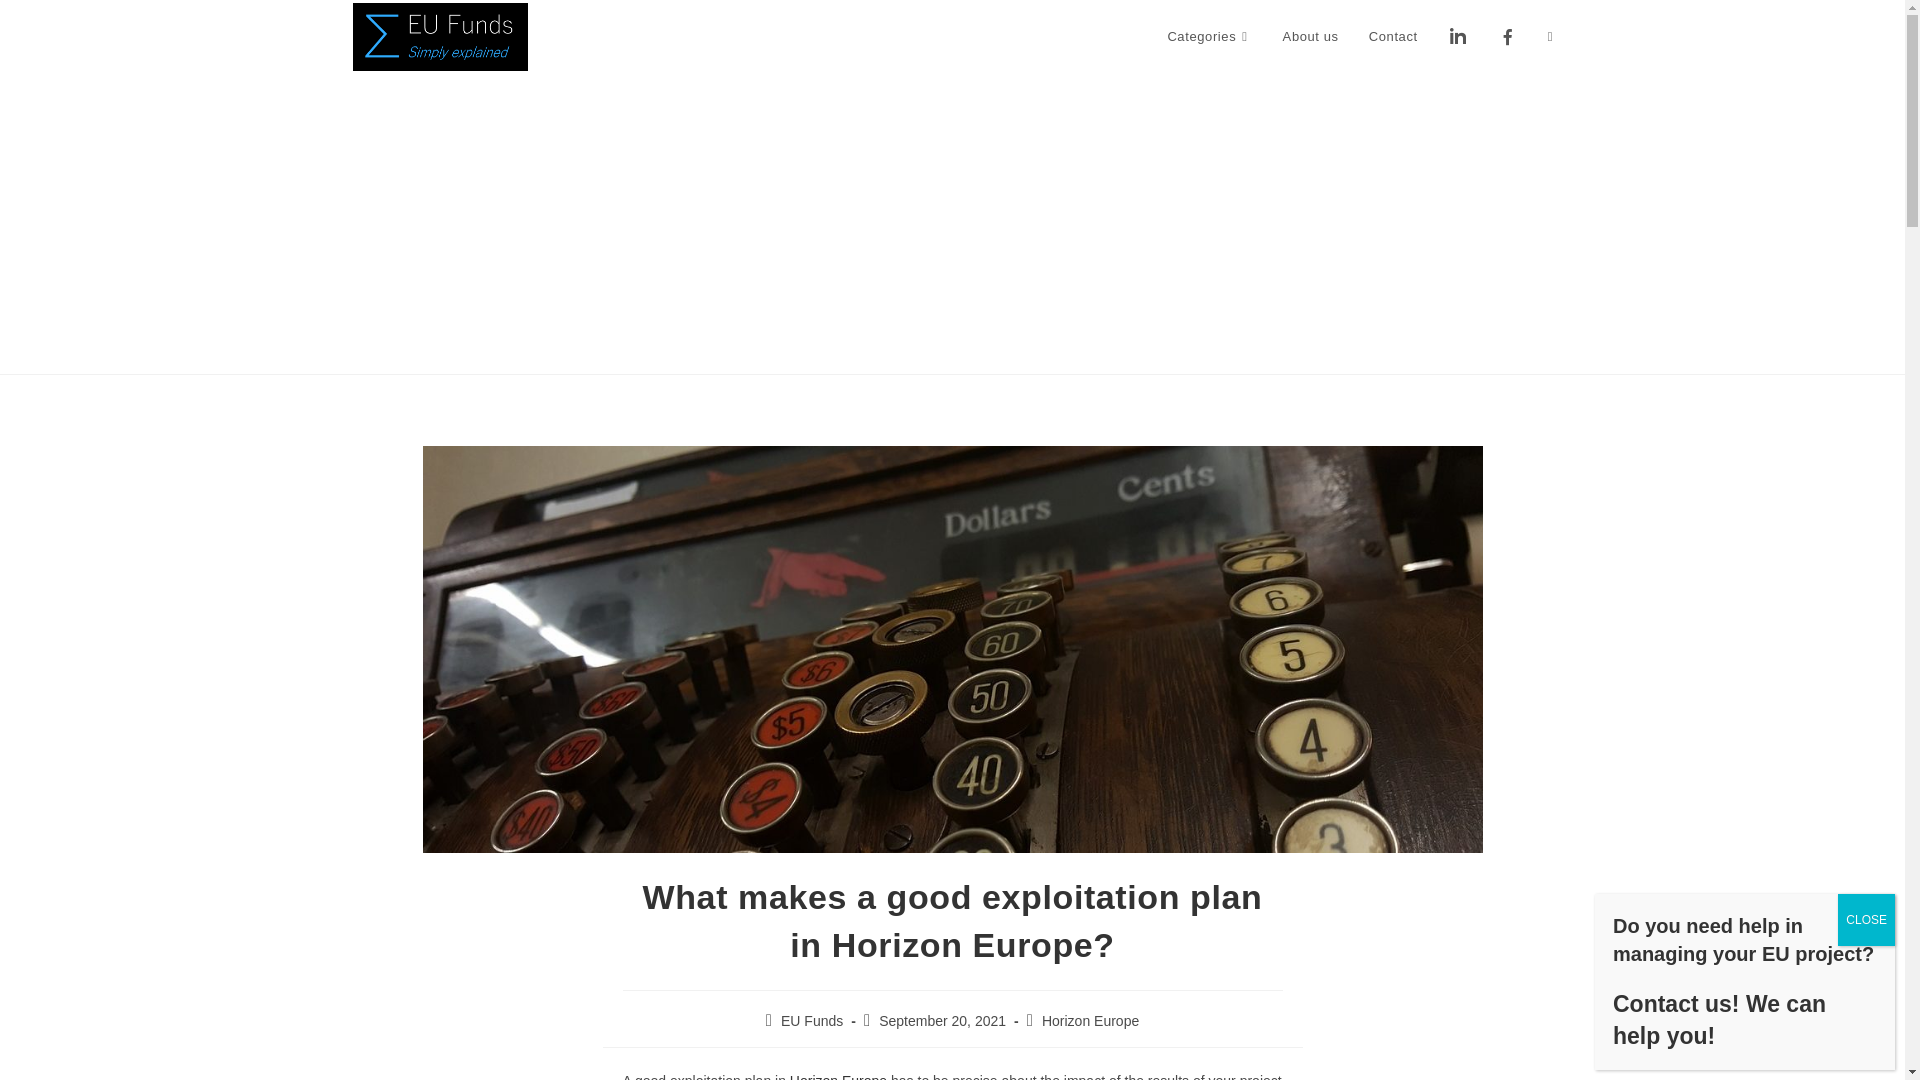 Image resolution: width=1920 pixels, height=1080 pixels. Describe the element at coordinates (1392, 37) in the screenshot. I see `Contact` at that location.